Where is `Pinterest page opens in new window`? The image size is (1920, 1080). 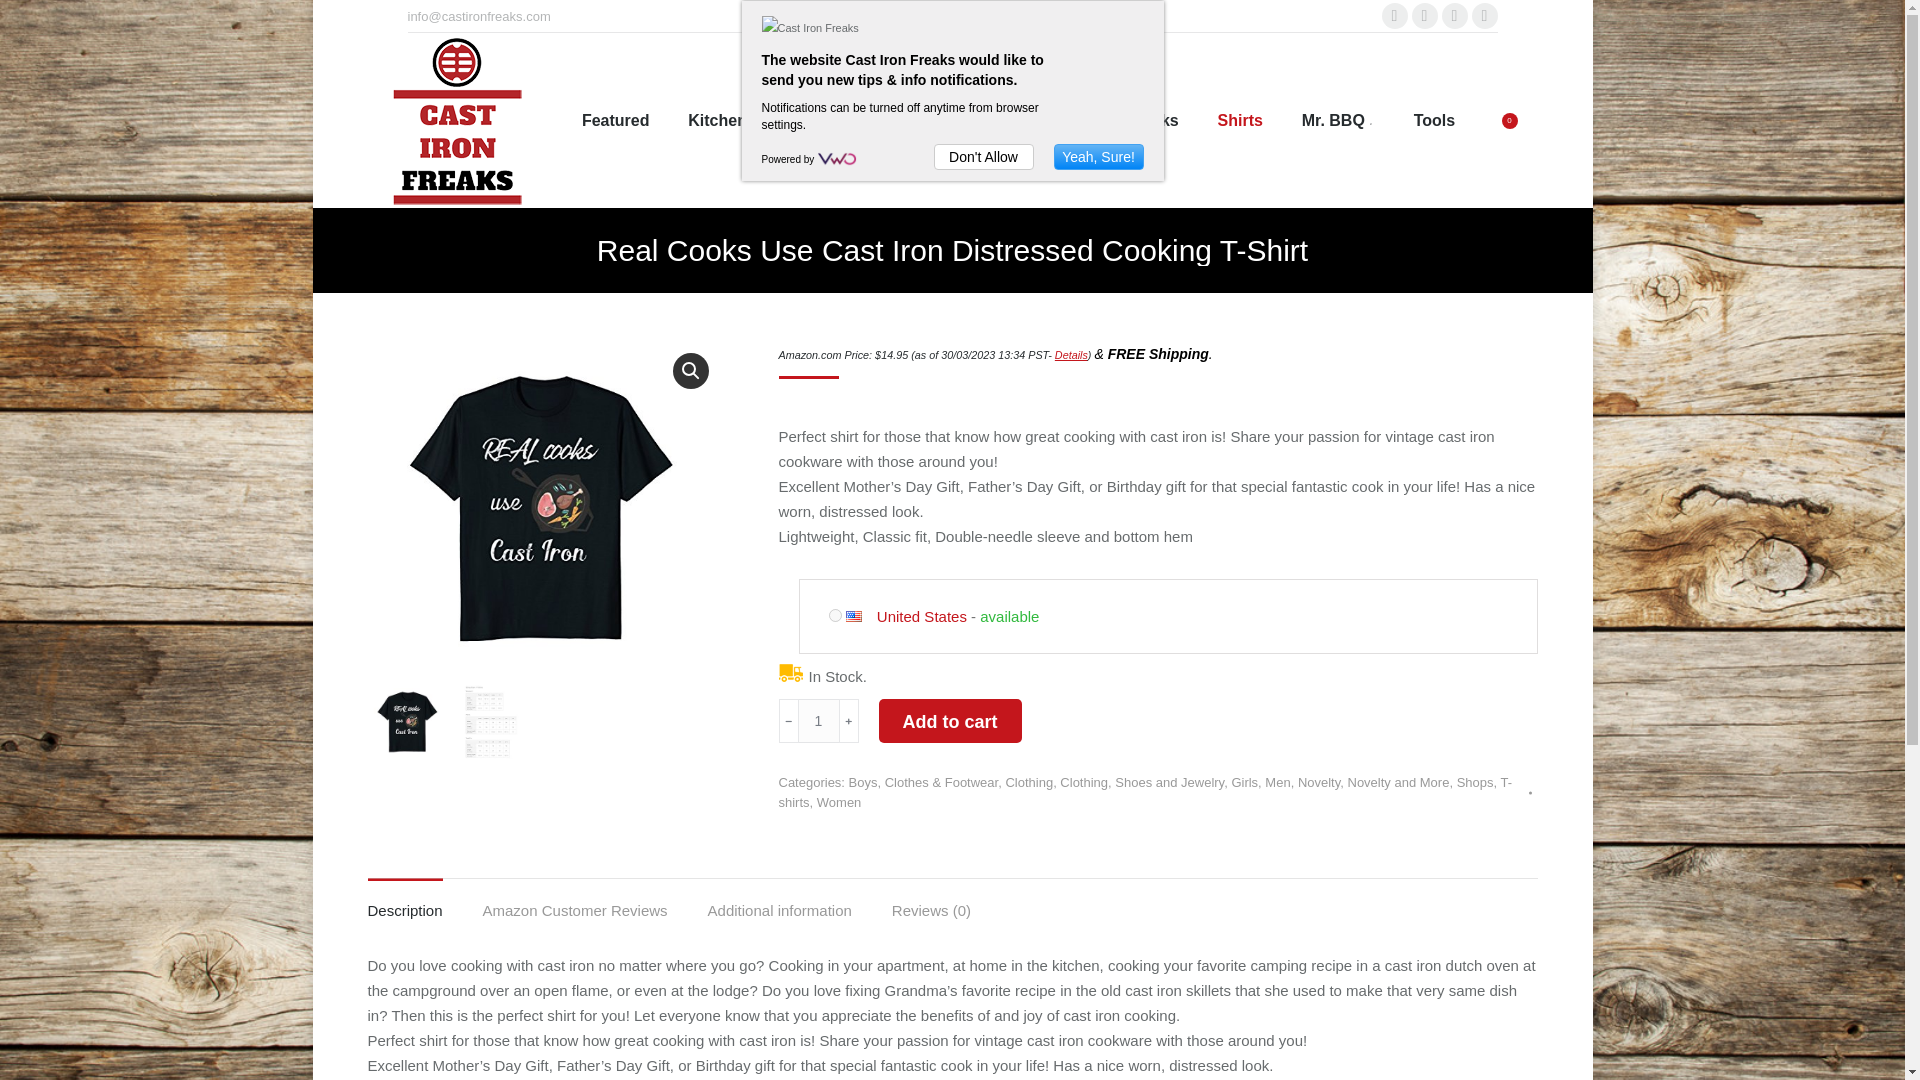
Pinterest page opens in new window is located at coordinates (1454, 16).